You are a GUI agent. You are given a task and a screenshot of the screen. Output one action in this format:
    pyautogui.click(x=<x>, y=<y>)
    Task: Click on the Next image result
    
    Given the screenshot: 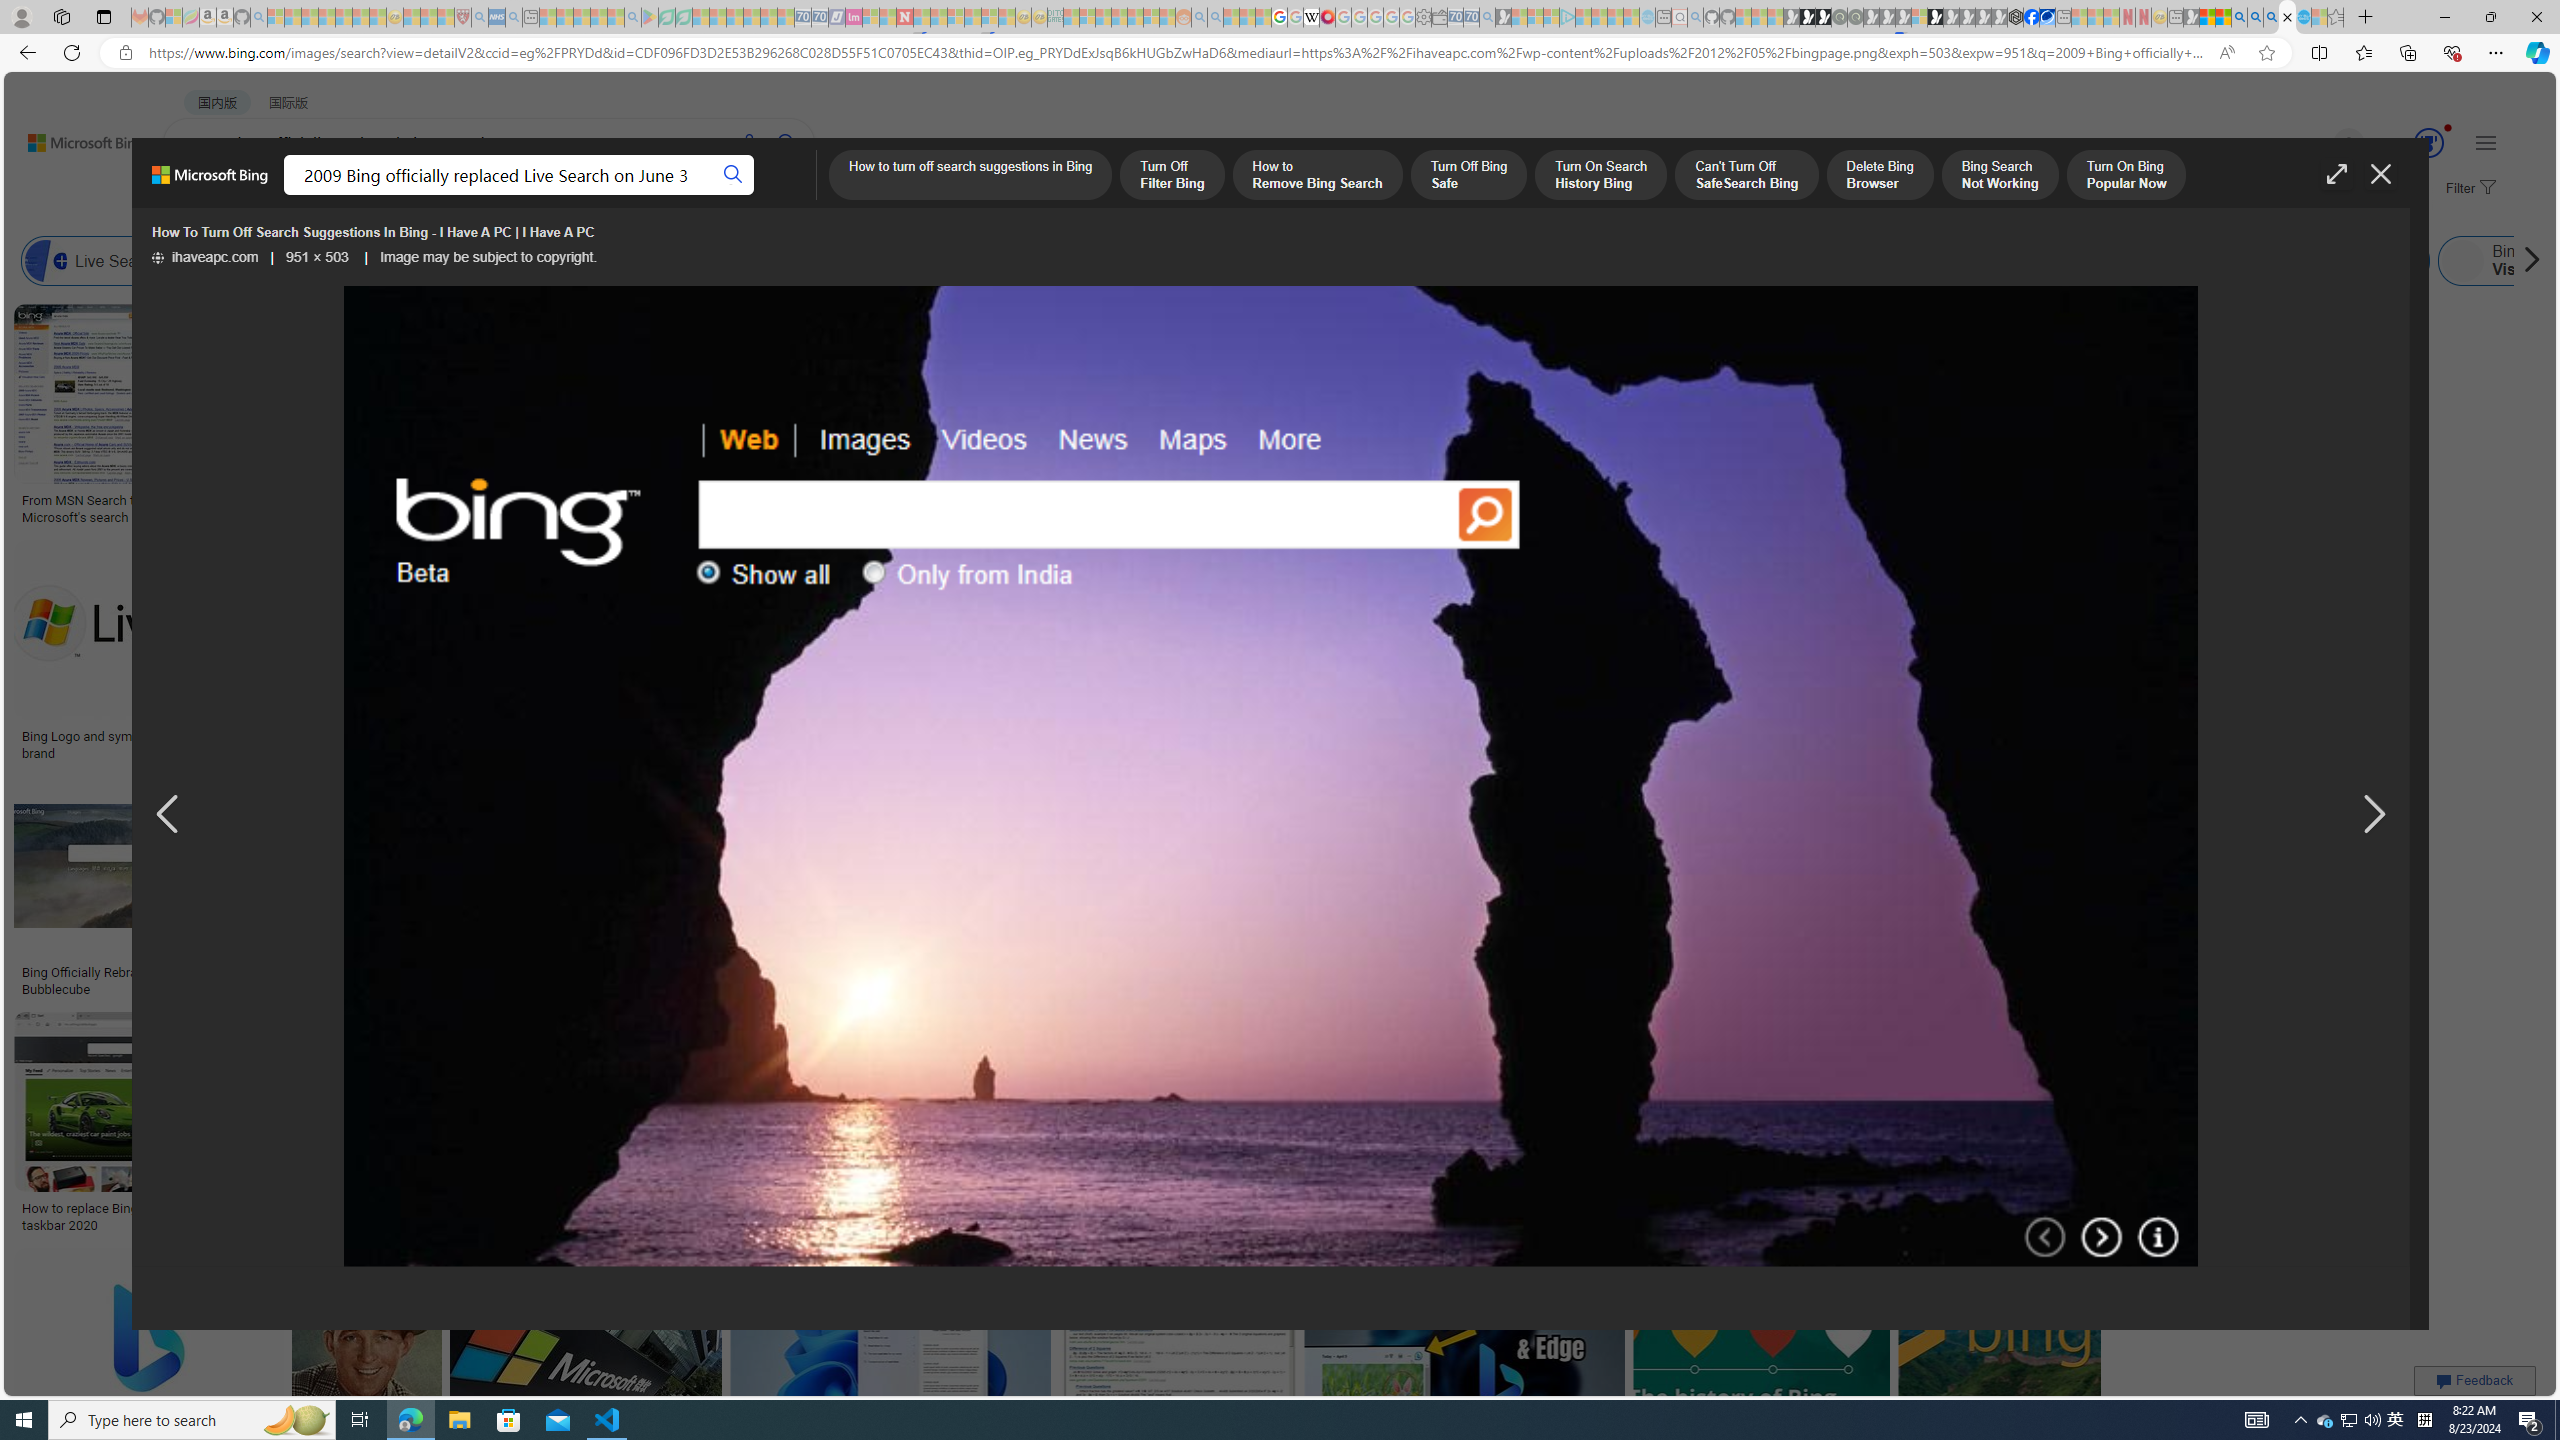 What is the action you would take?
    pyautogui.click(x=2372, y=815)
    